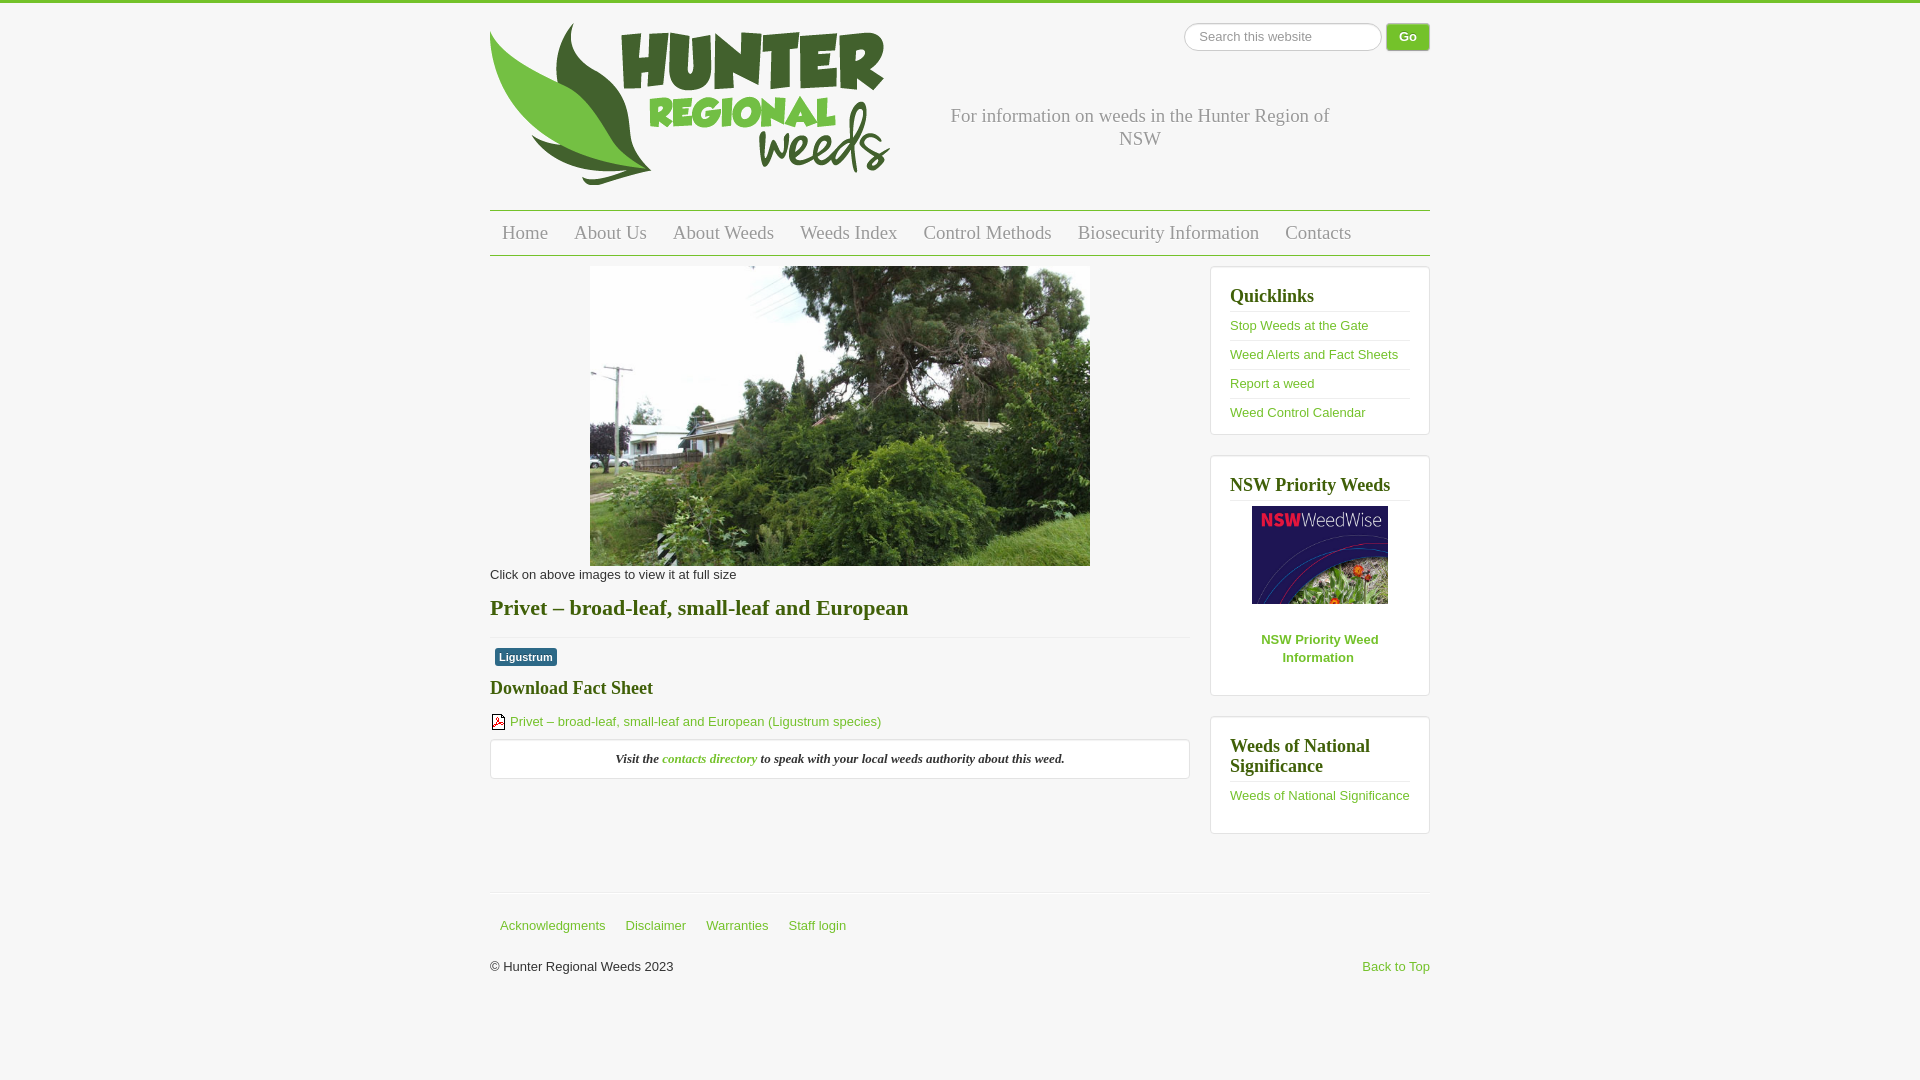 This screenshot has height=1080, width=1920. What do you see at coordinates (1298, 412) in the screenshot?
I see `Weed Control Calendar` at bounding box center [1298, 412].